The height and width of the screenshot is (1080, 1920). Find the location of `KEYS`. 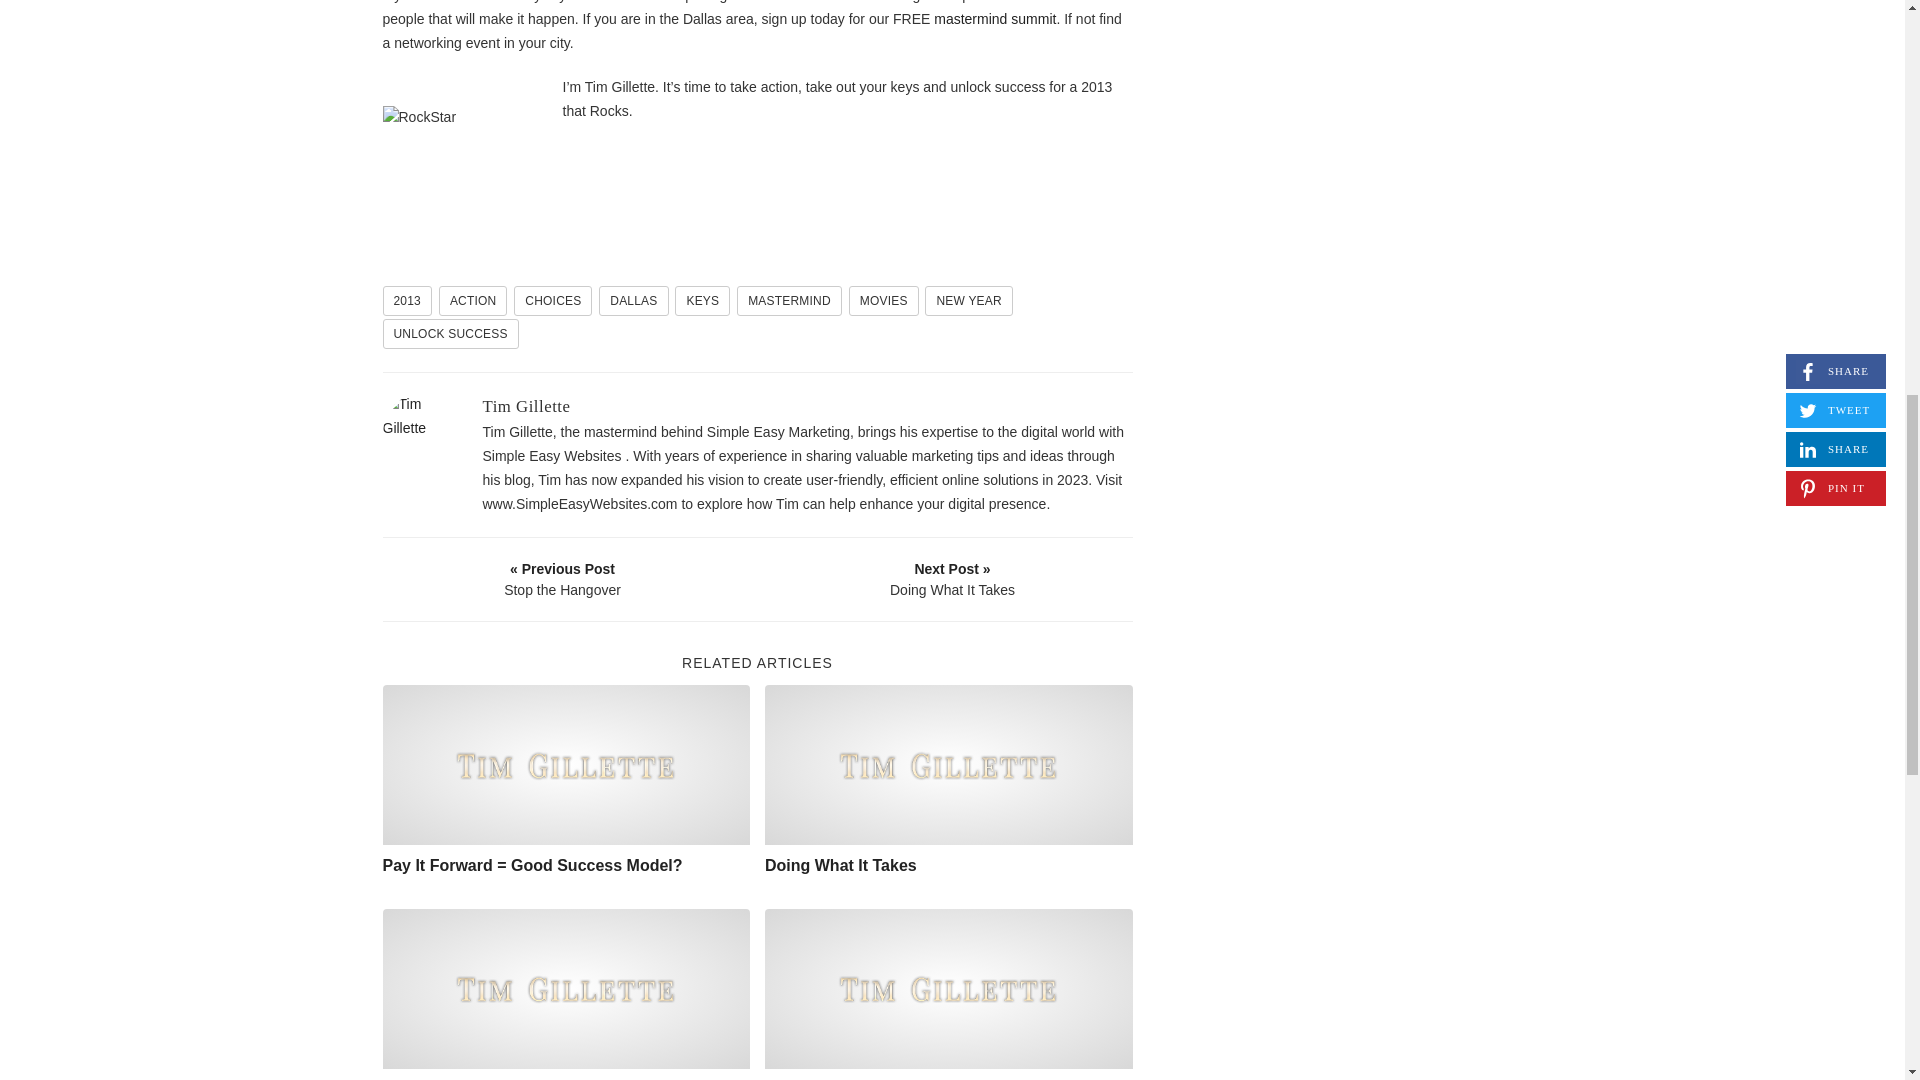

KEYS is located at coordinates (702, 301).